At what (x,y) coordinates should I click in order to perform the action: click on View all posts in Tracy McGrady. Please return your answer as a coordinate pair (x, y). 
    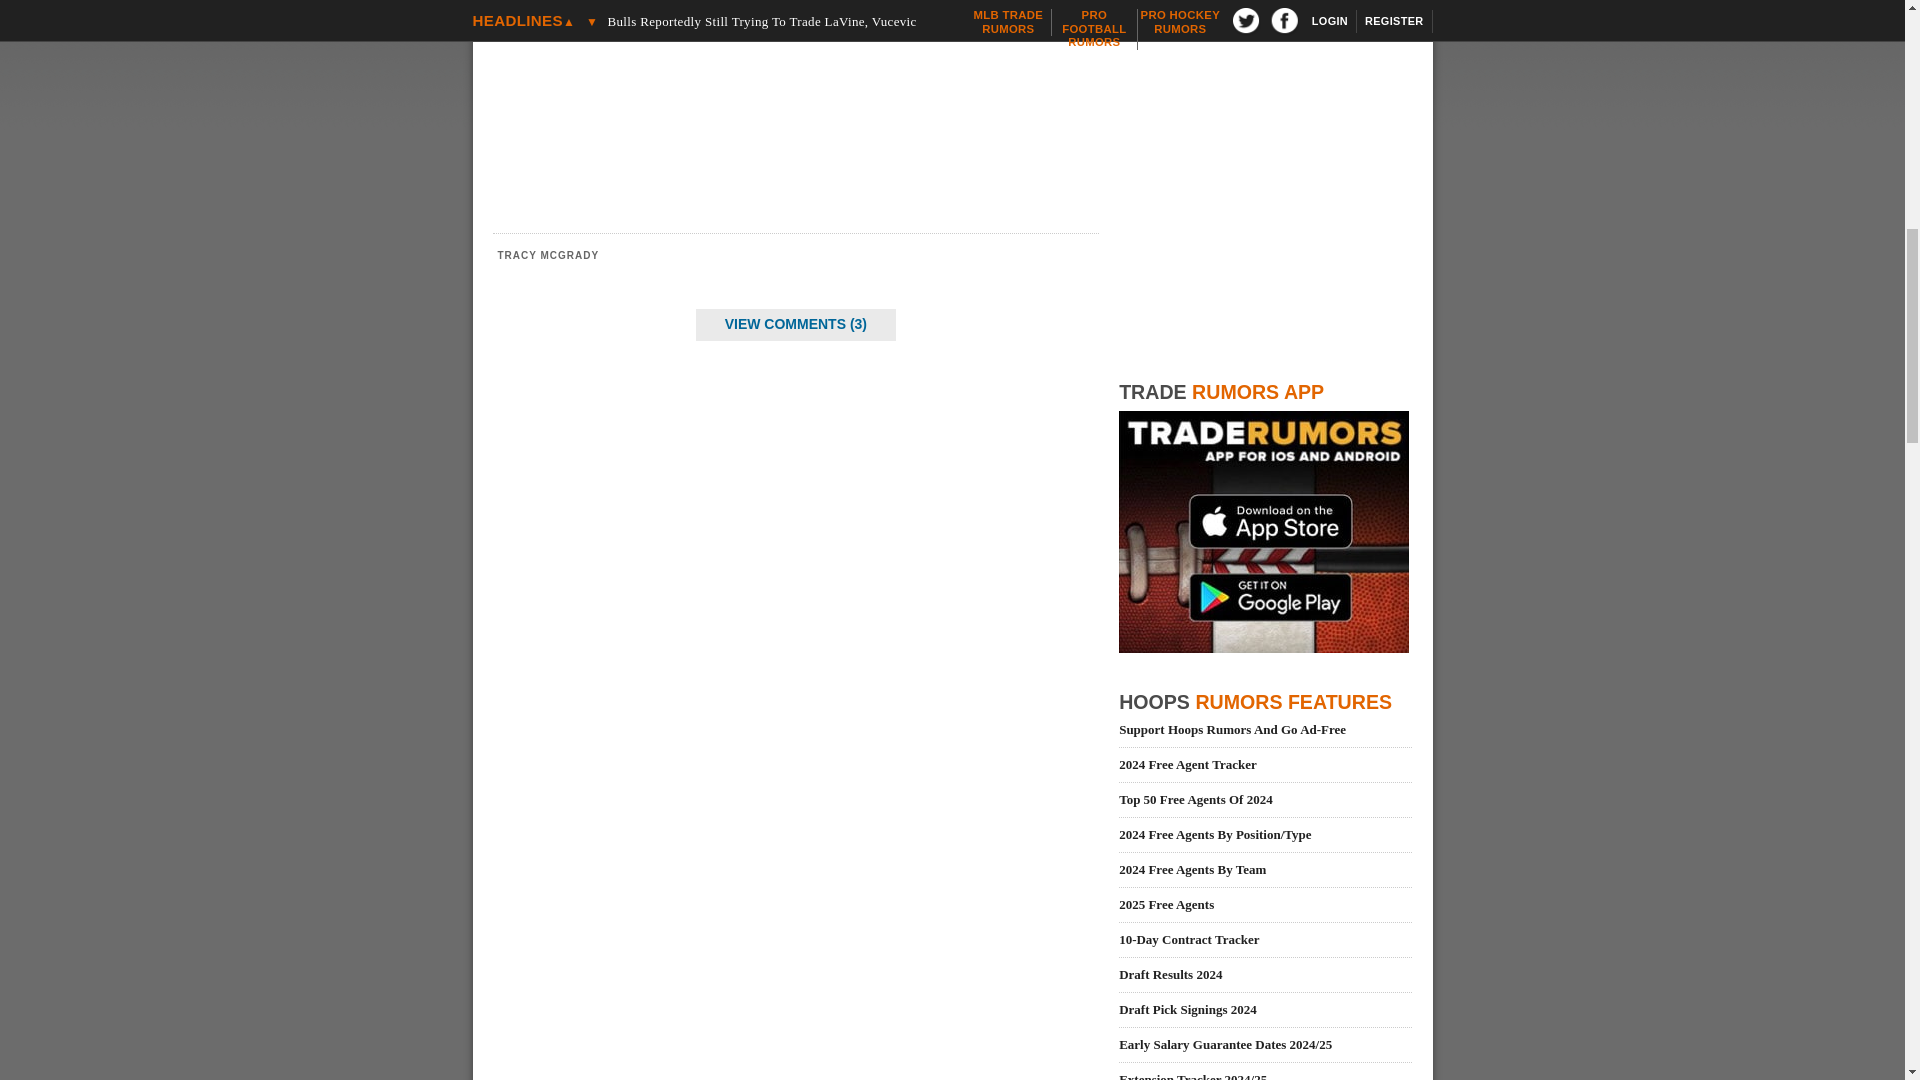
    Looking at the image, I should click on (548, 255).